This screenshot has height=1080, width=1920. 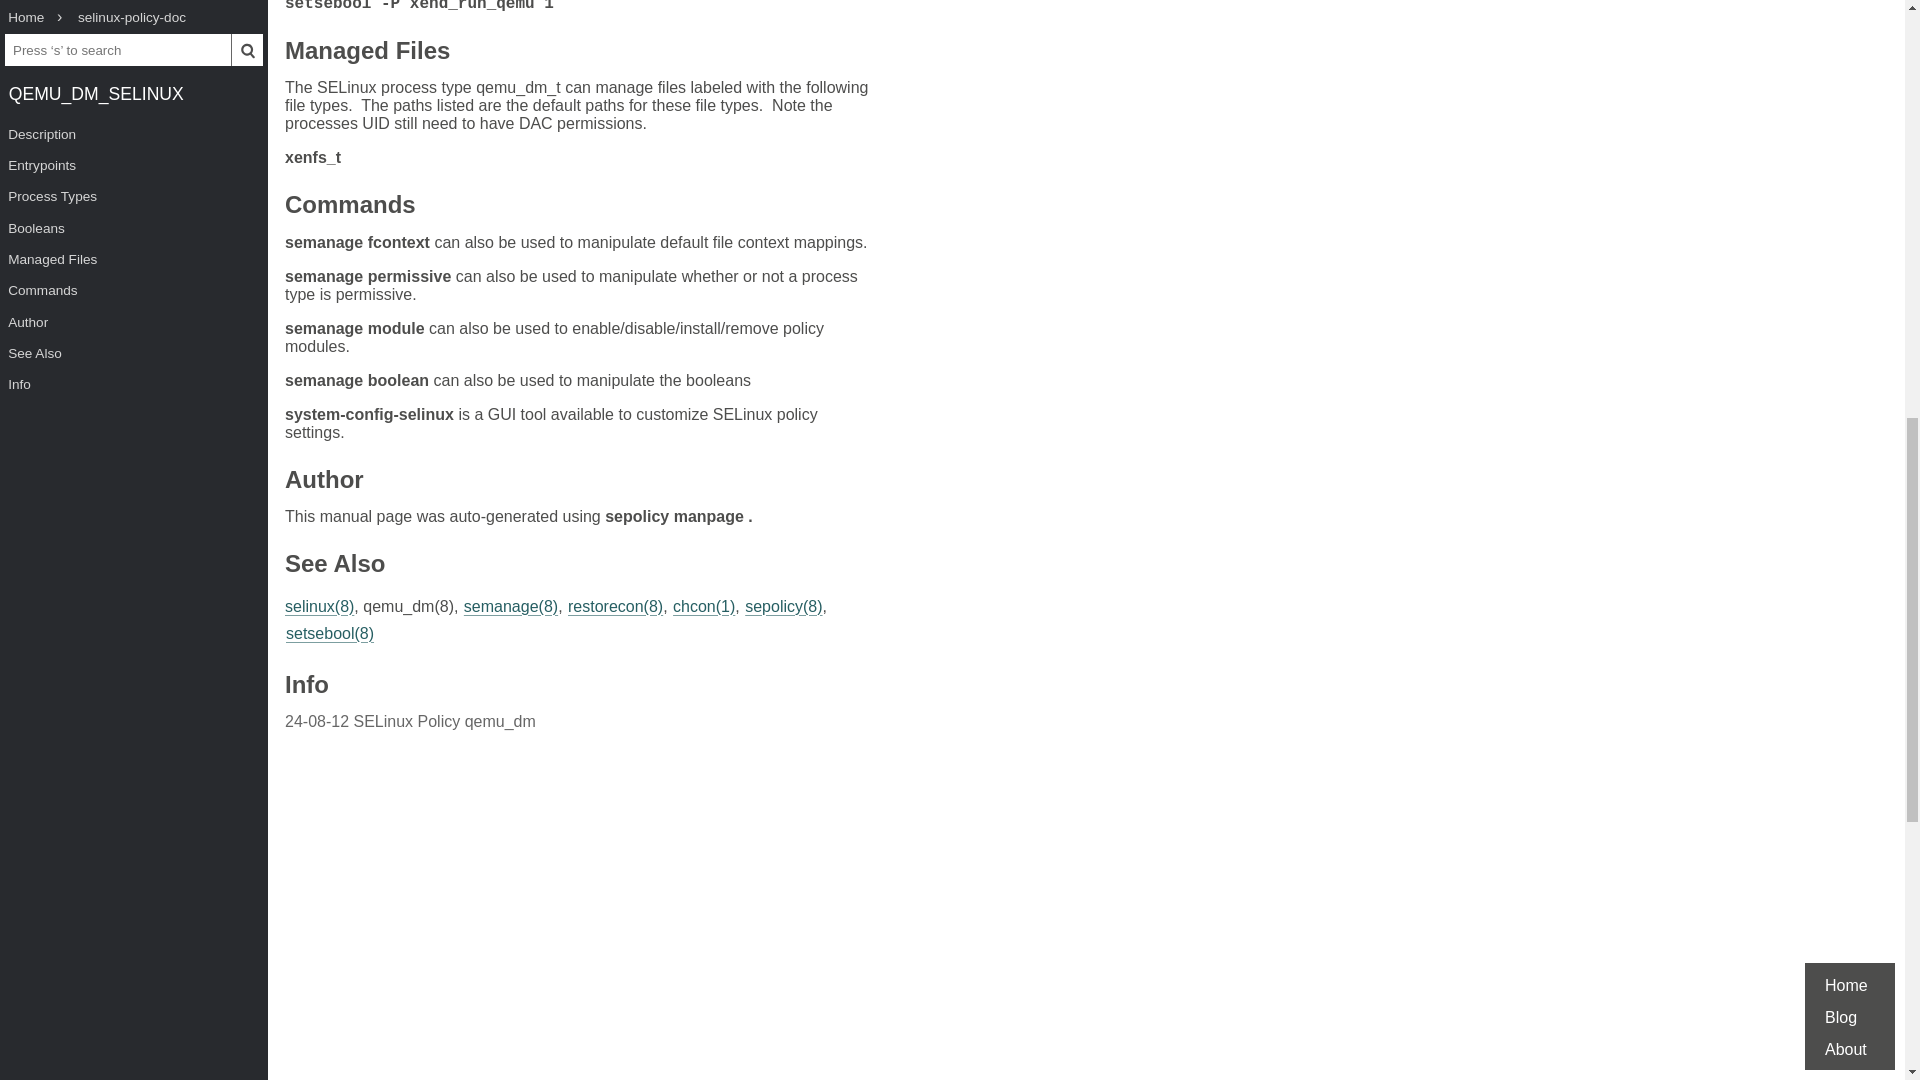 I want to click on Info, so click(x=306, y=687).